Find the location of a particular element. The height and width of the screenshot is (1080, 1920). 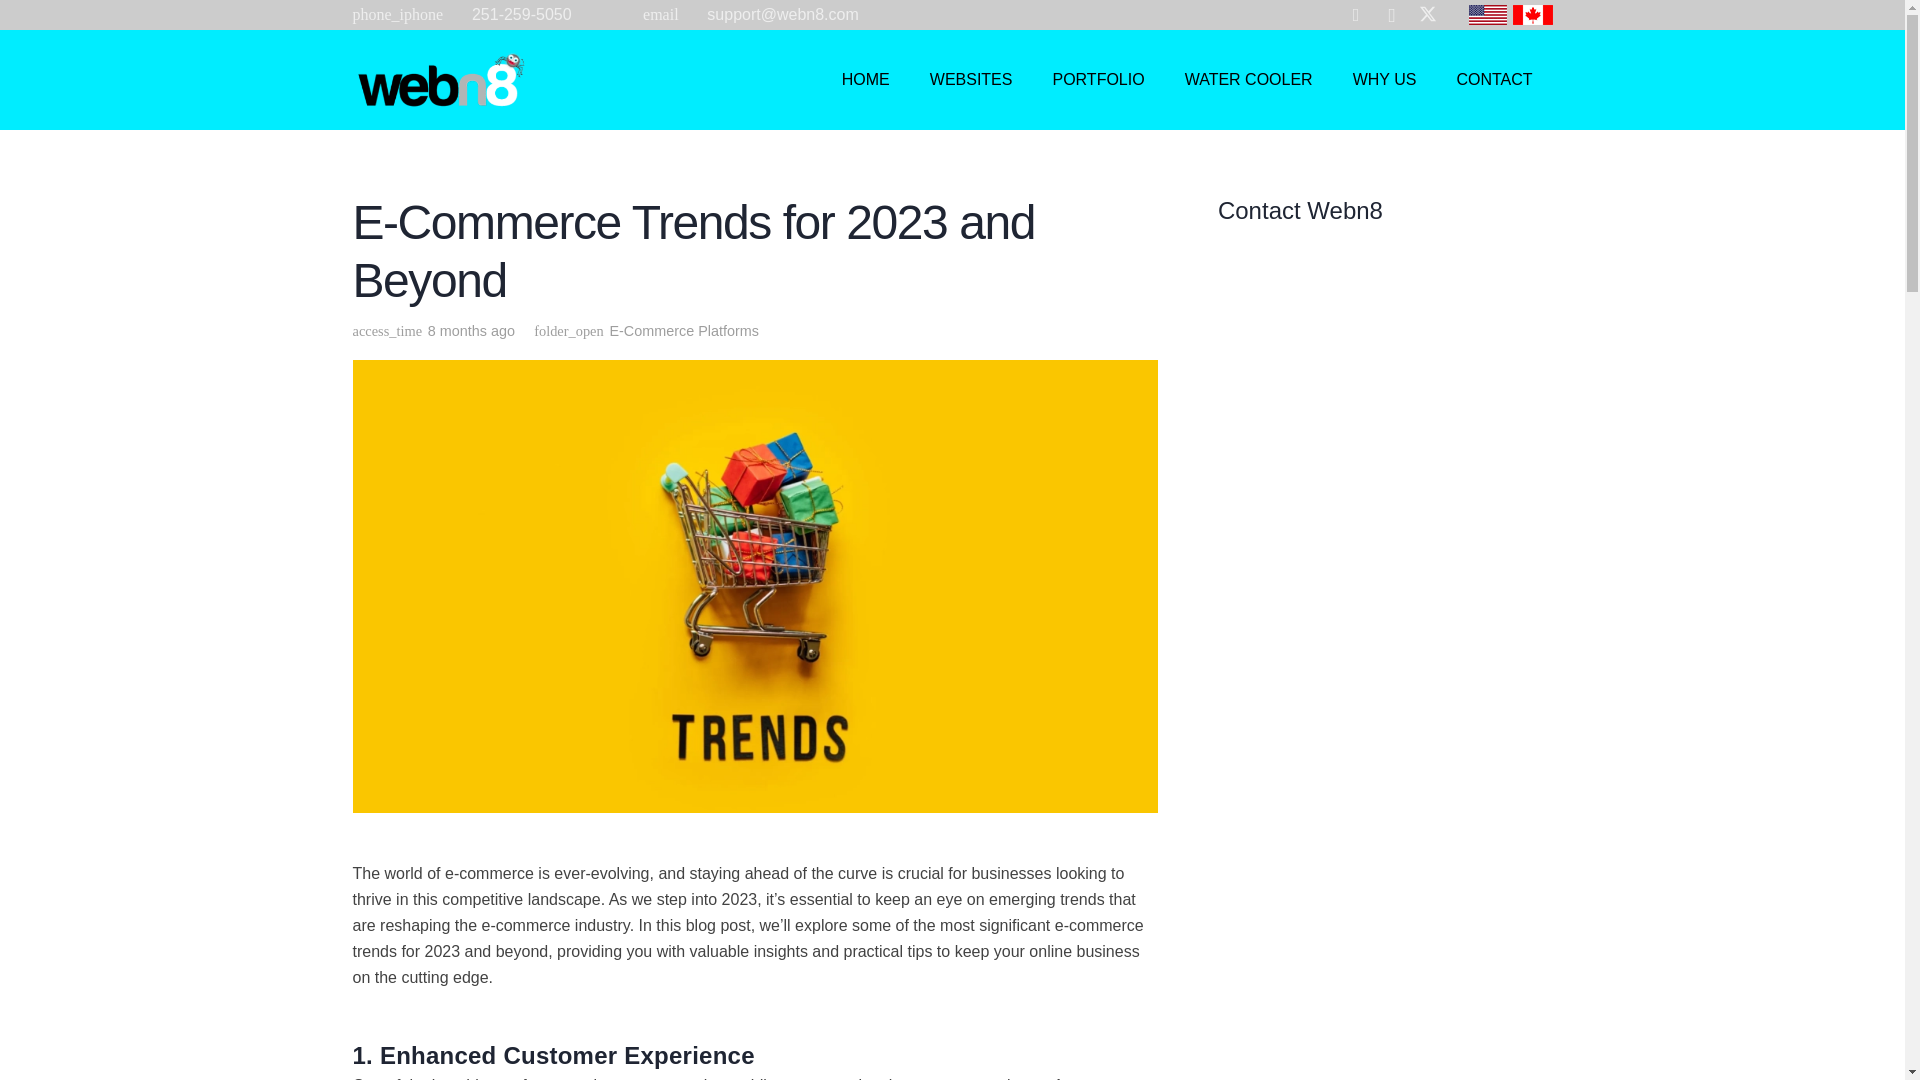

Facebook is located at coordinates (1356, 16).